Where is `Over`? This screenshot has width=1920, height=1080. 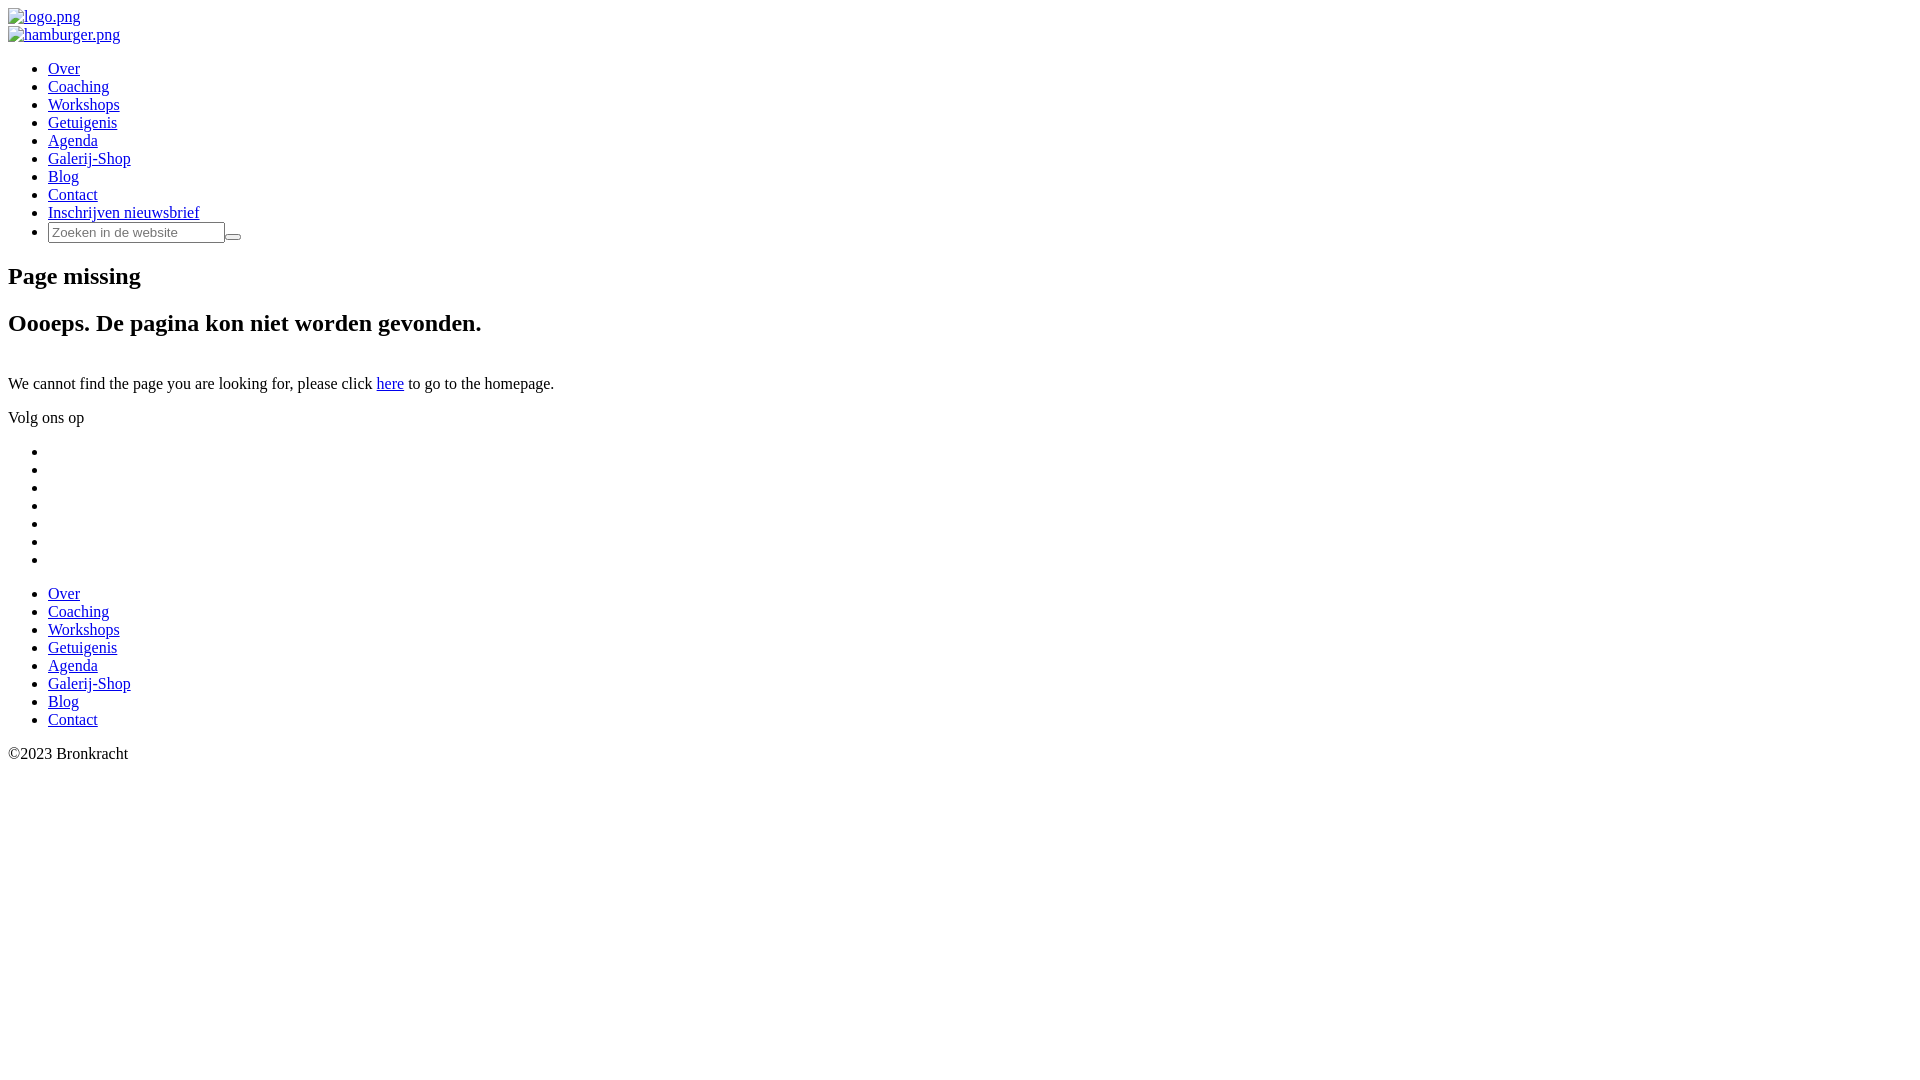 Over is located at coordinates (64, 594).